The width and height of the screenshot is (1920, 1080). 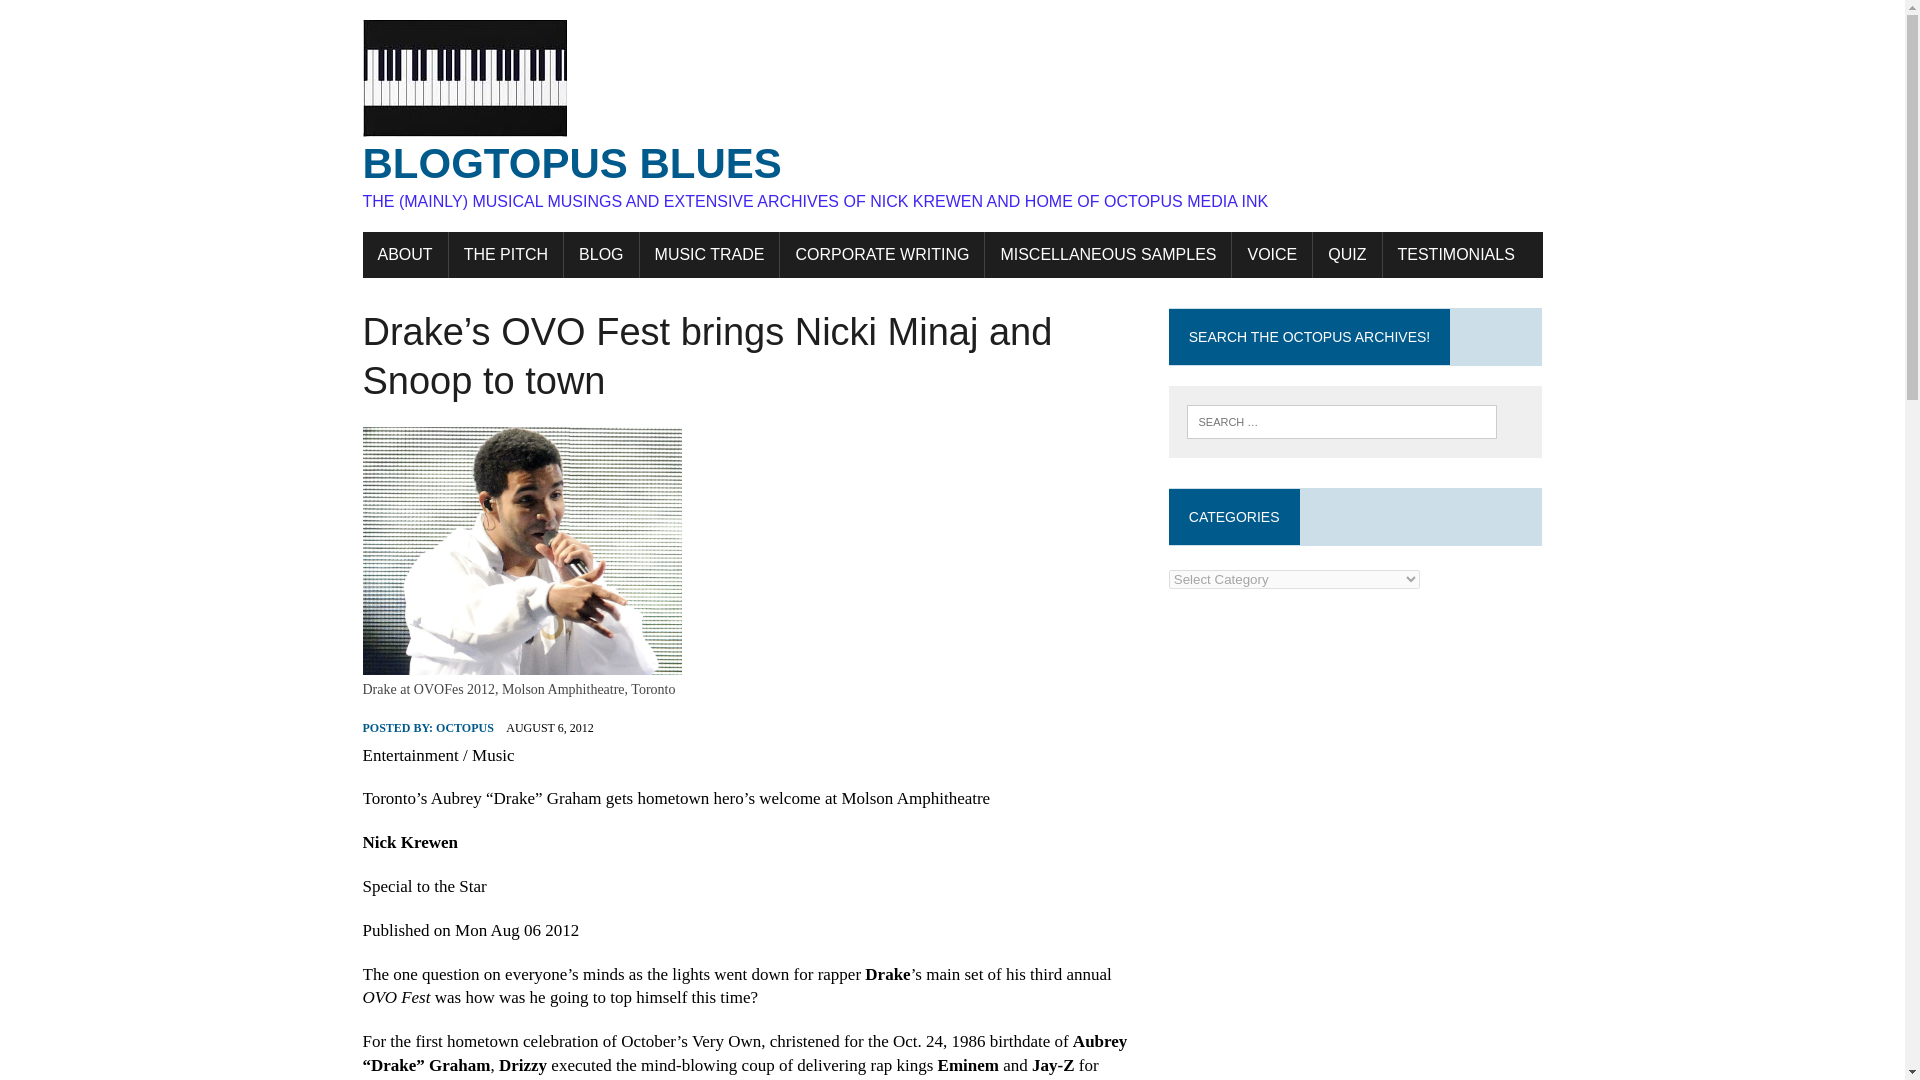 What do you see at coordinates (709, 254) in the screenshot?
I see `MUSIC TRADE` at bounding box center [709, 254].